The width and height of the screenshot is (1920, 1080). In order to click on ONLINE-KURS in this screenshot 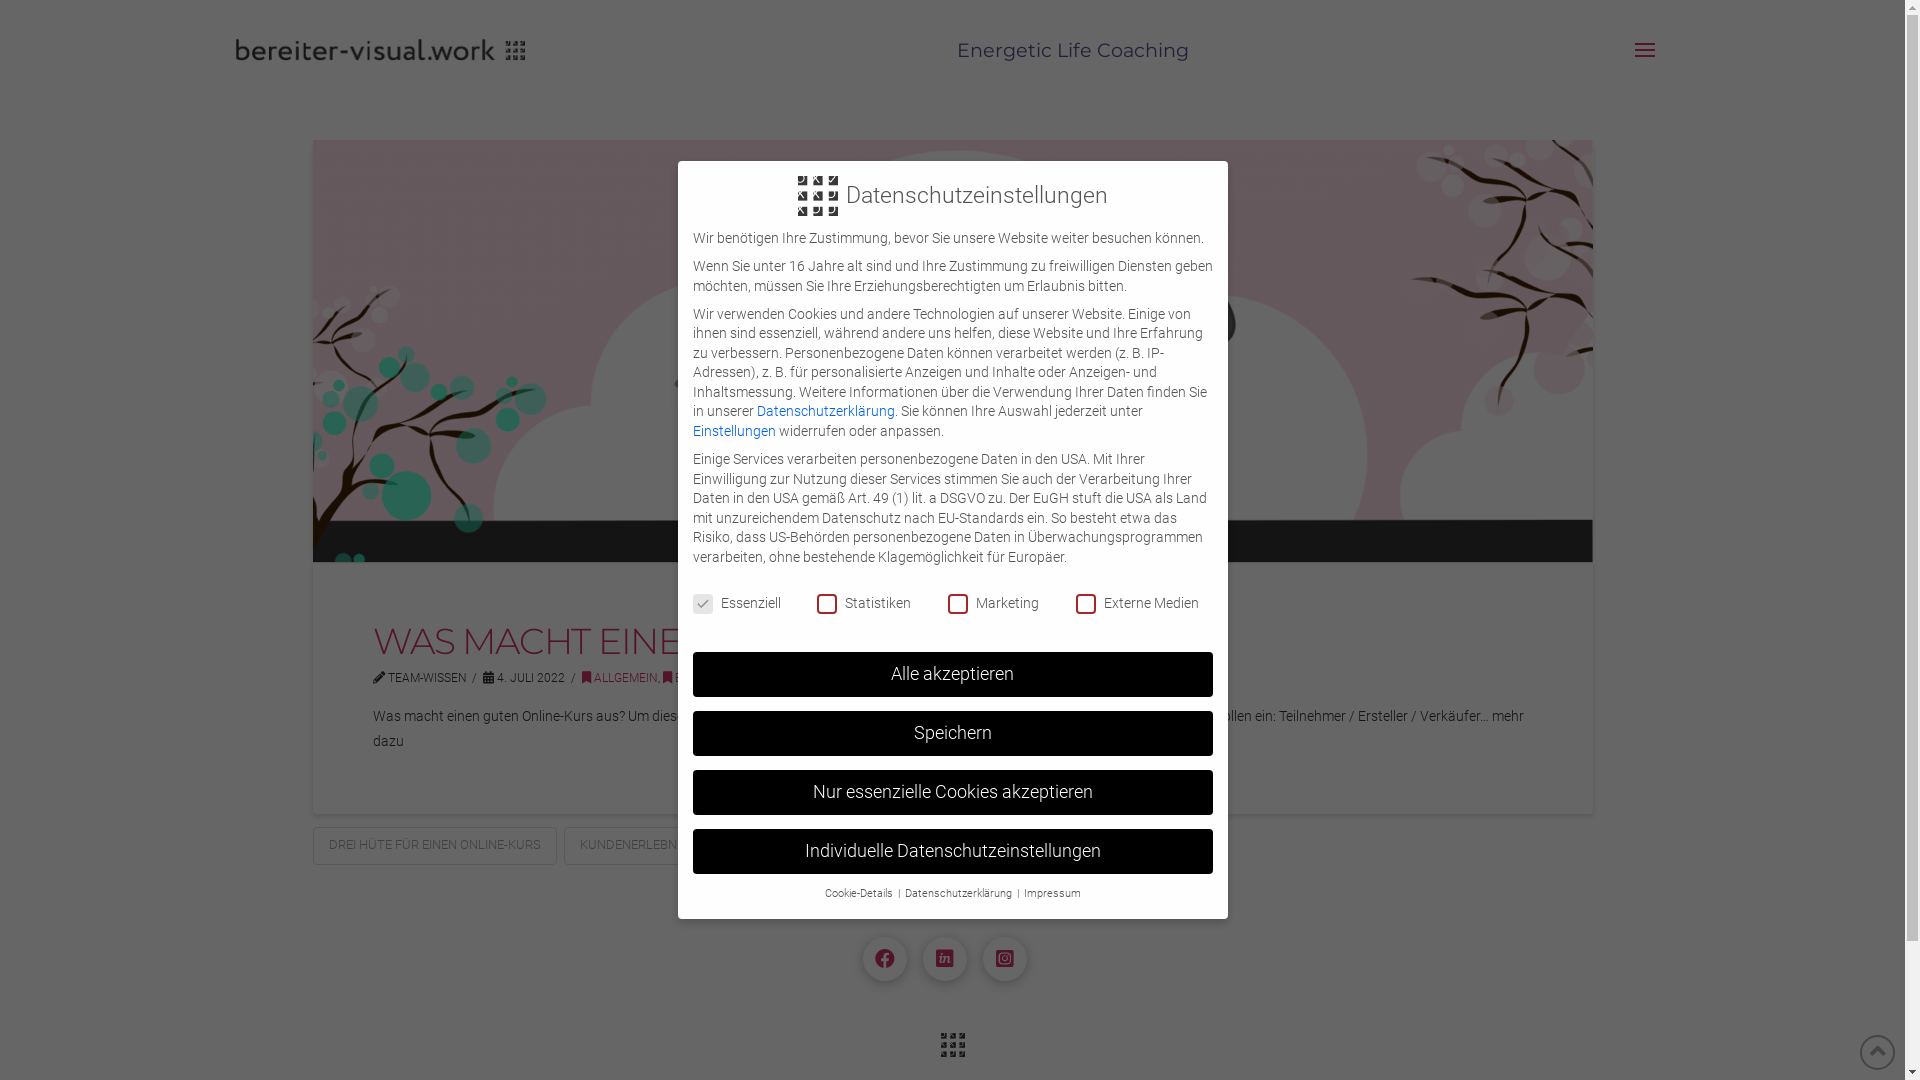, I will do `click(968, 846)`.